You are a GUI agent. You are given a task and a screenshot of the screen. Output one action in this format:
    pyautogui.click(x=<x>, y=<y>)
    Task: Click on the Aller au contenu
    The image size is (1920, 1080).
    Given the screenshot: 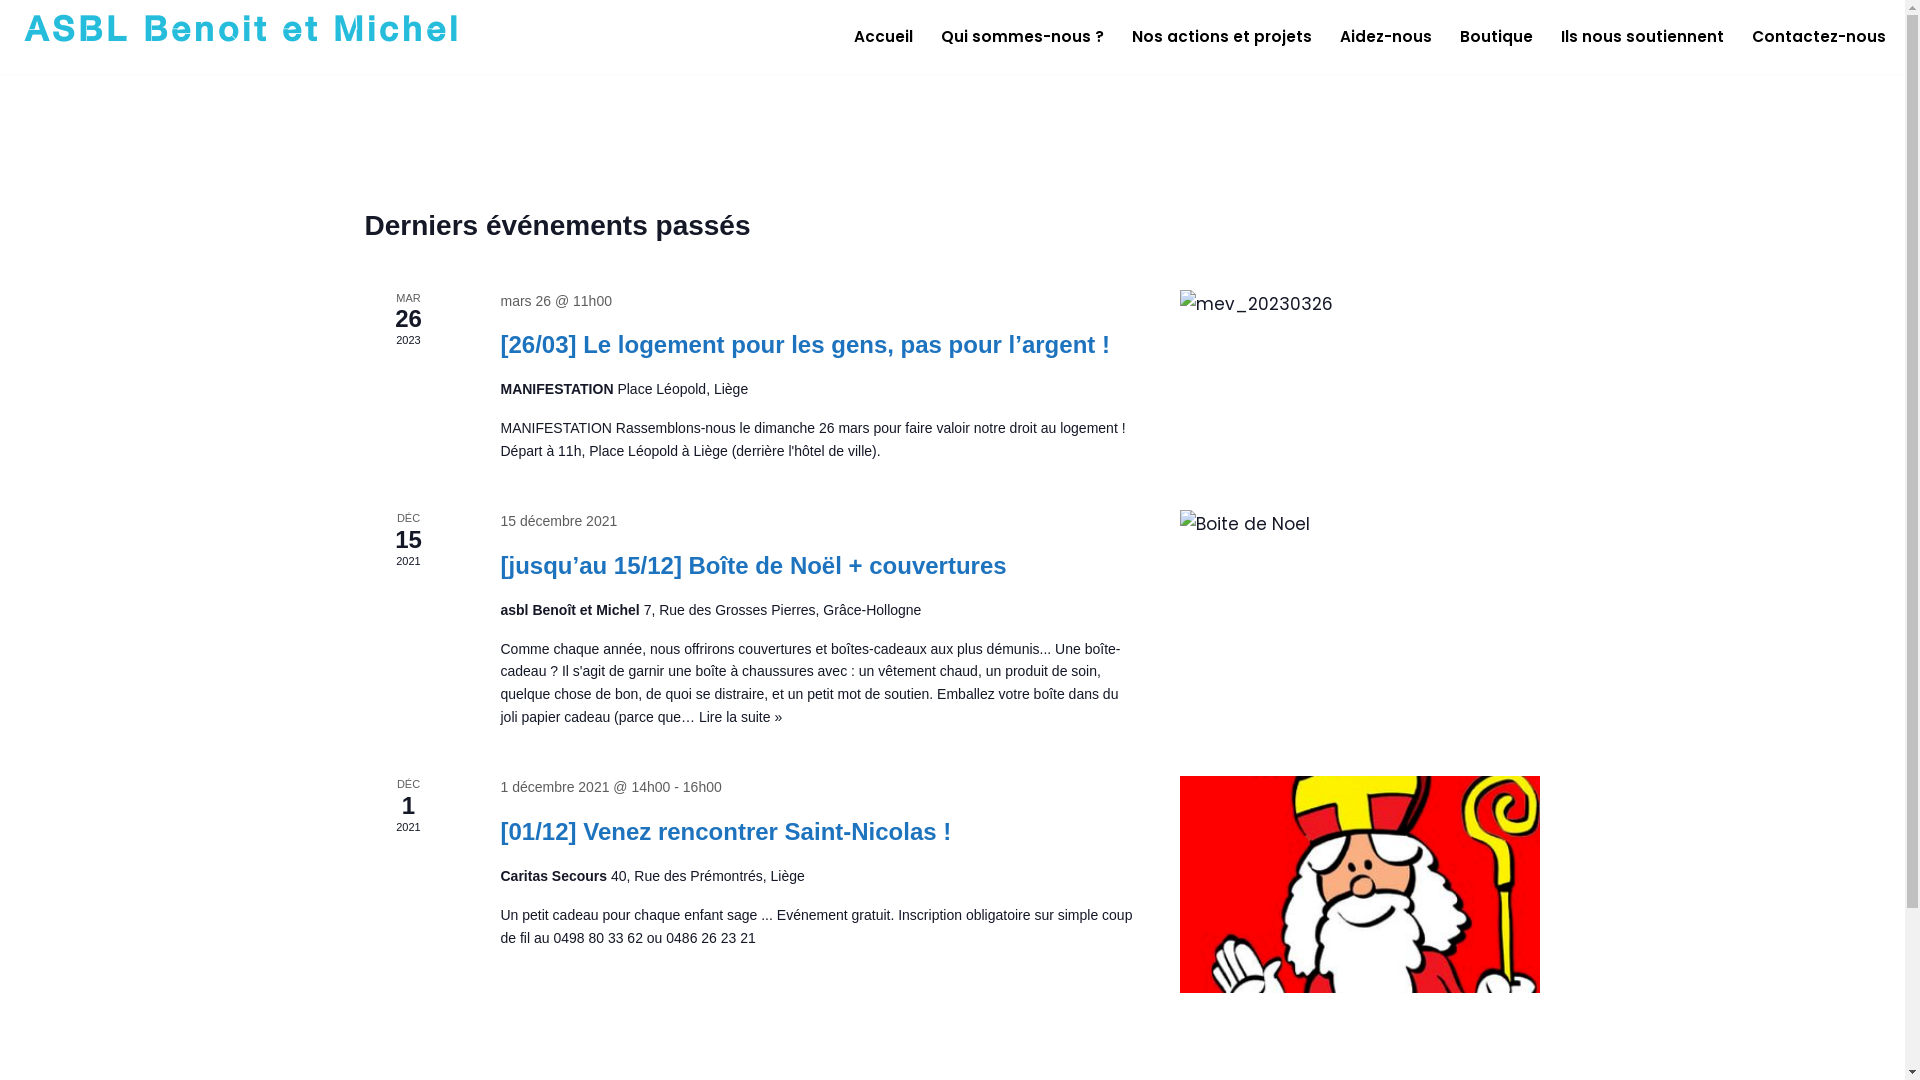 What is the action you would take?
    pyautogui.click(x=15, y=42)
    